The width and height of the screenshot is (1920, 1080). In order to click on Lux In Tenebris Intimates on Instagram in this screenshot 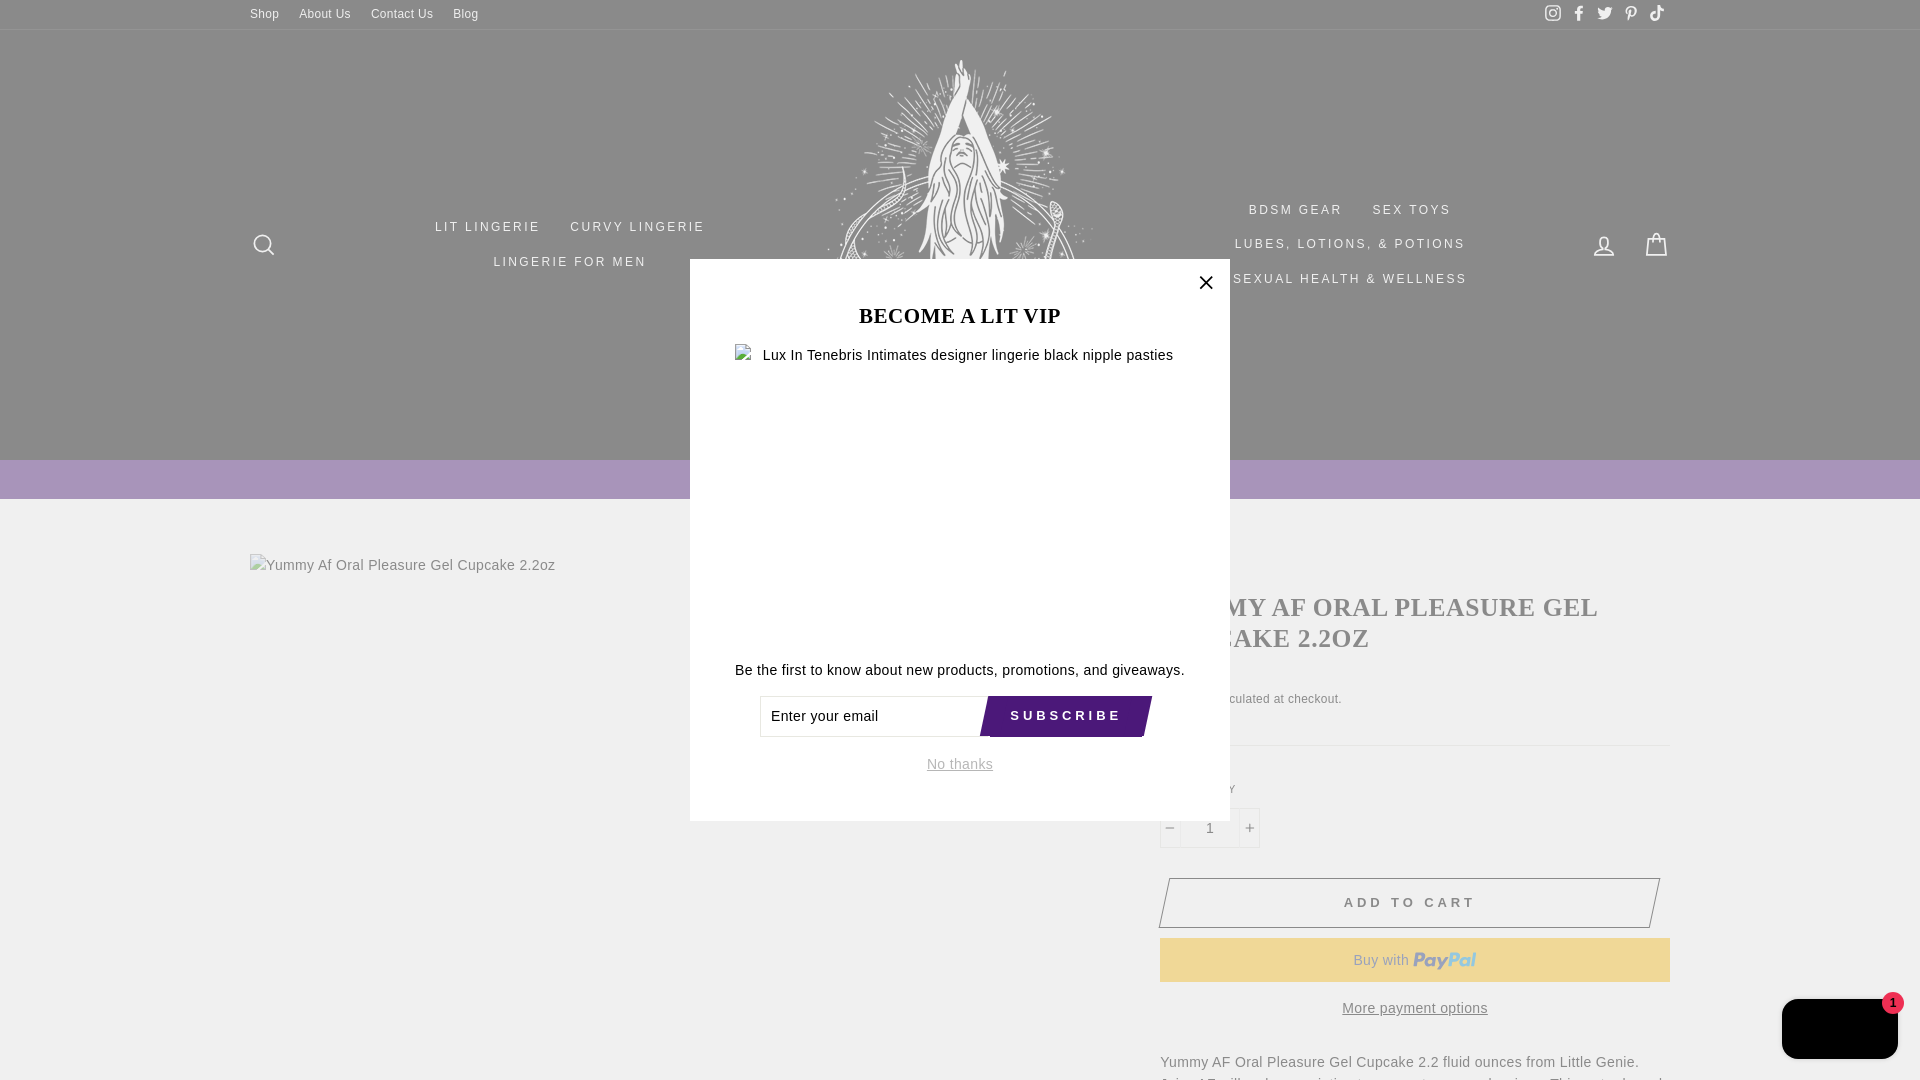, I will do `click(1552, 14)`.